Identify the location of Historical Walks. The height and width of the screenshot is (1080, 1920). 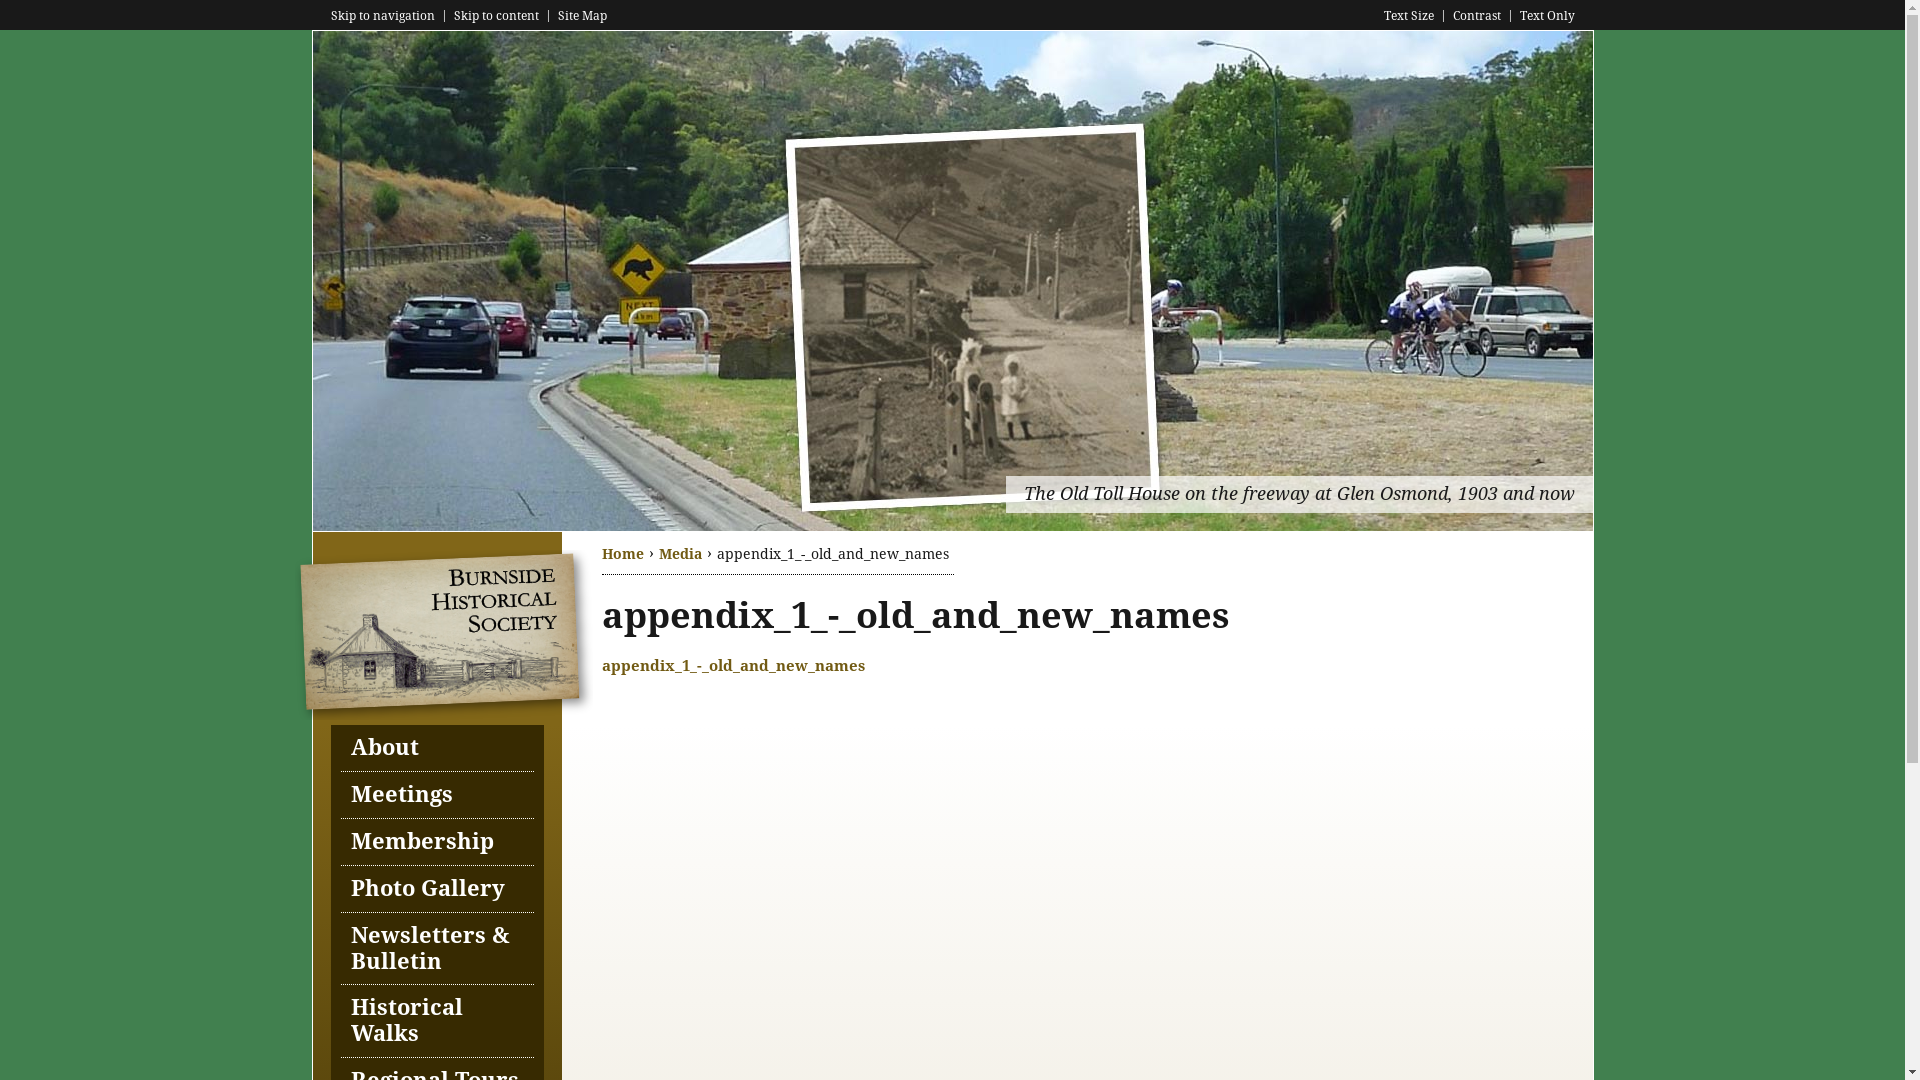
(436, 1022).